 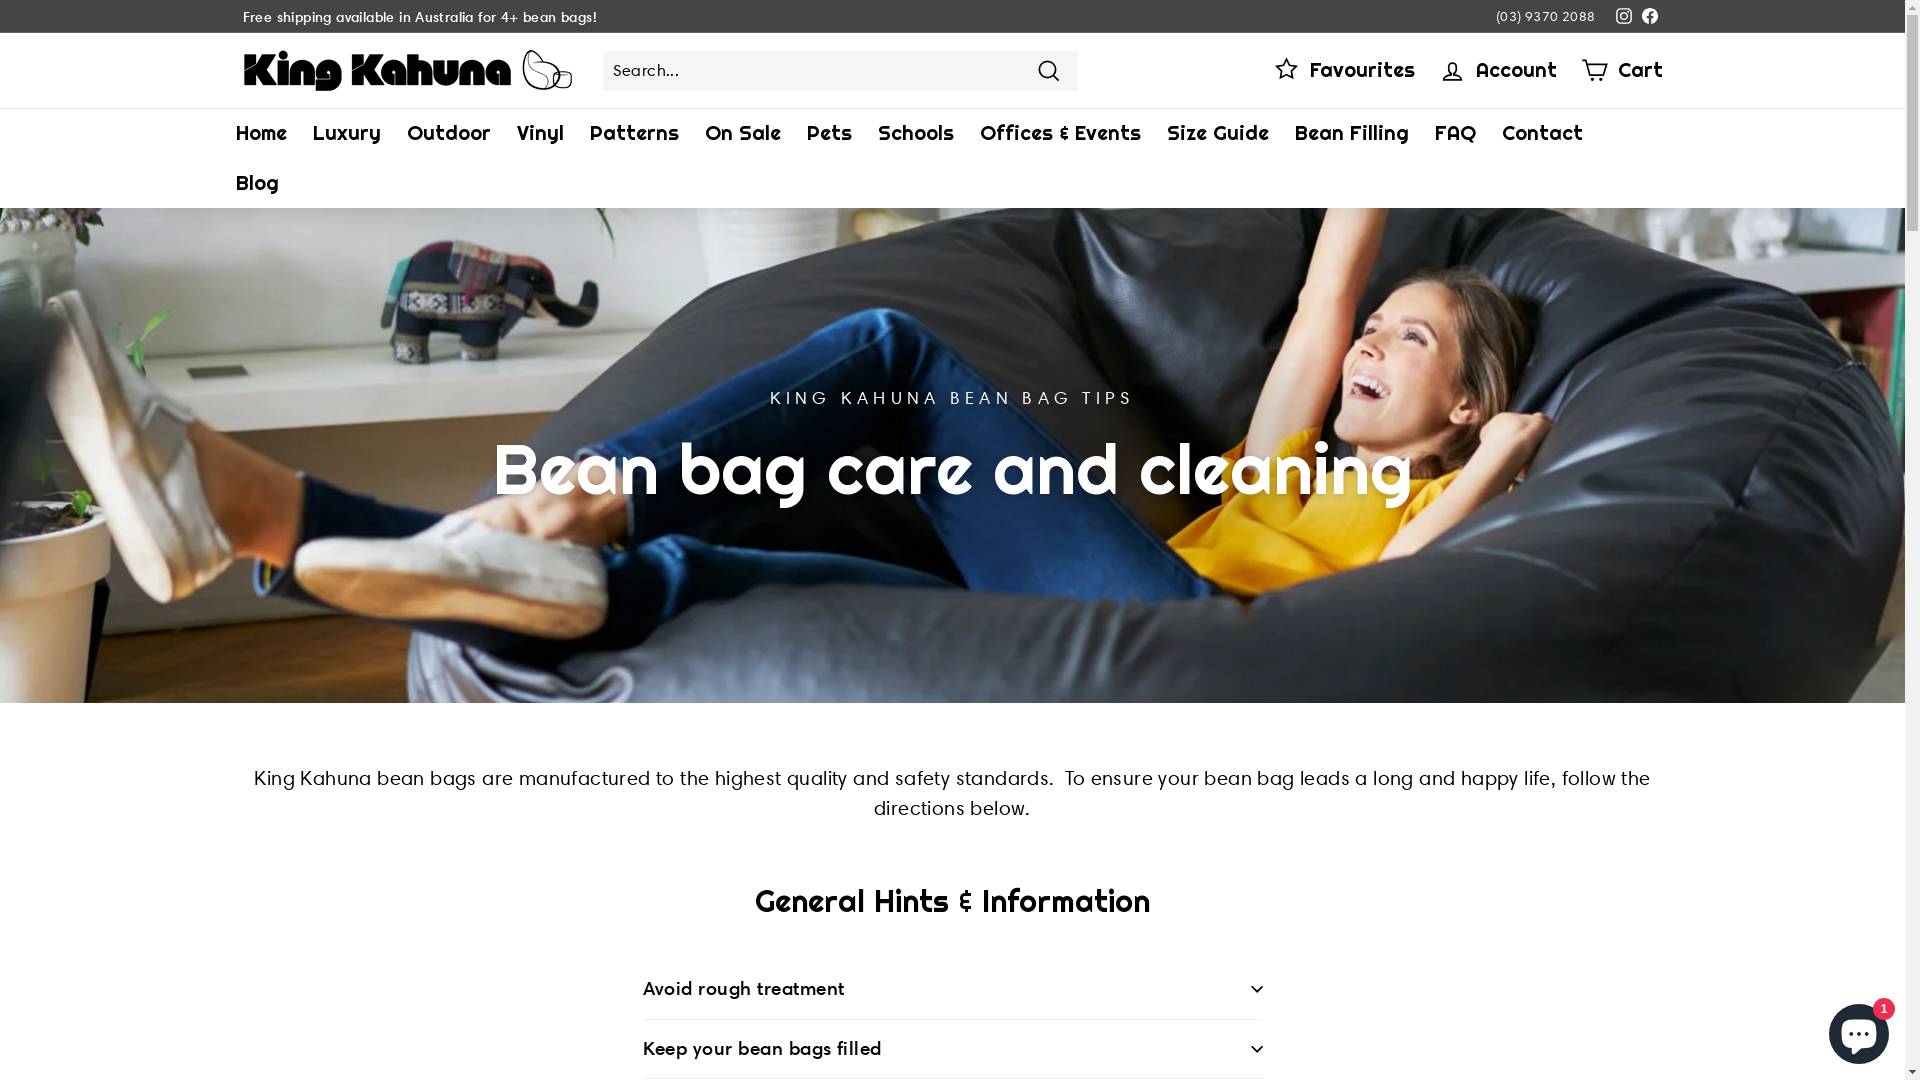 What do you see at coordinates (1649, 16) in the screenshot?
I see `Facebook` at bounding box center [1649, 16].